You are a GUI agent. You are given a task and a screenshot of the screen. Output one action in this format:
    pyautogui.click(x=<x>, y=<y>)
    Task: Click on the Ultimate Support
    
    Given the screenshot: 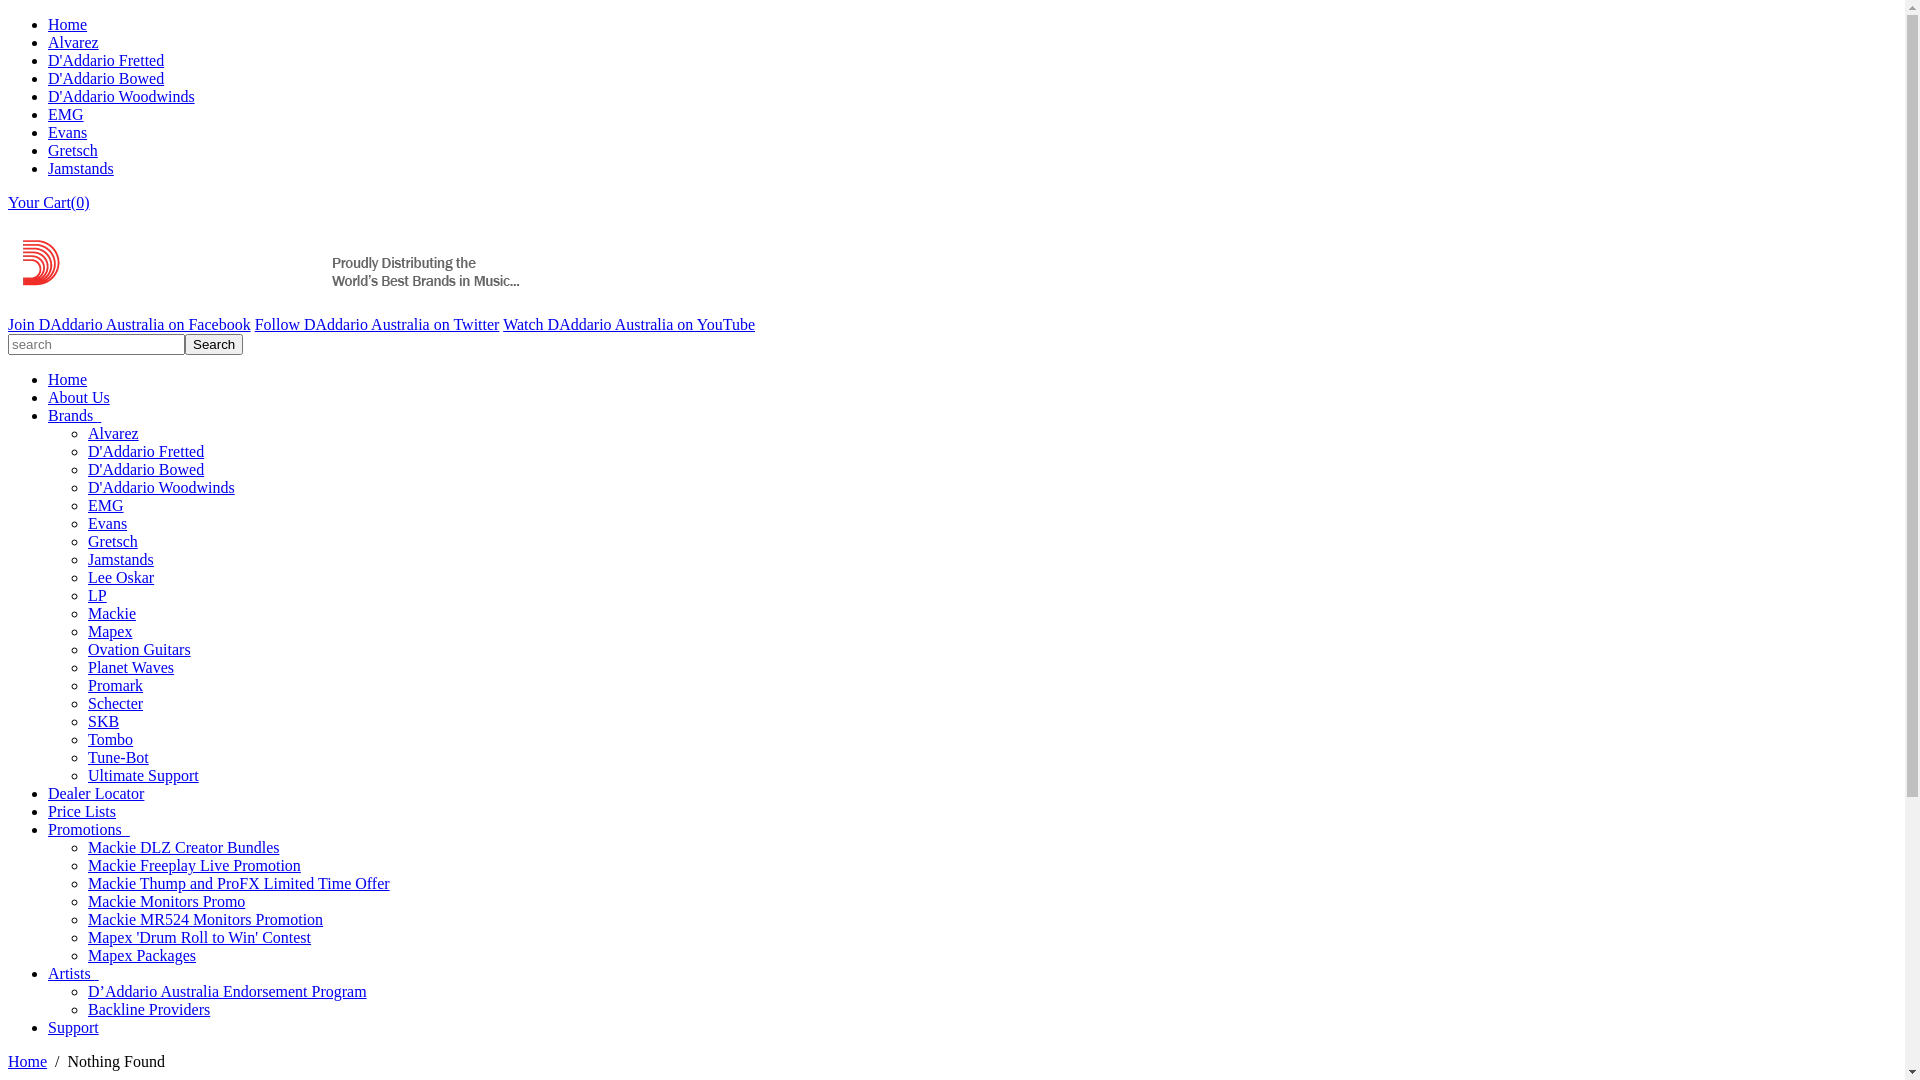 What is the action you would take?
    pyautogui.click(x=144, y=776)
    